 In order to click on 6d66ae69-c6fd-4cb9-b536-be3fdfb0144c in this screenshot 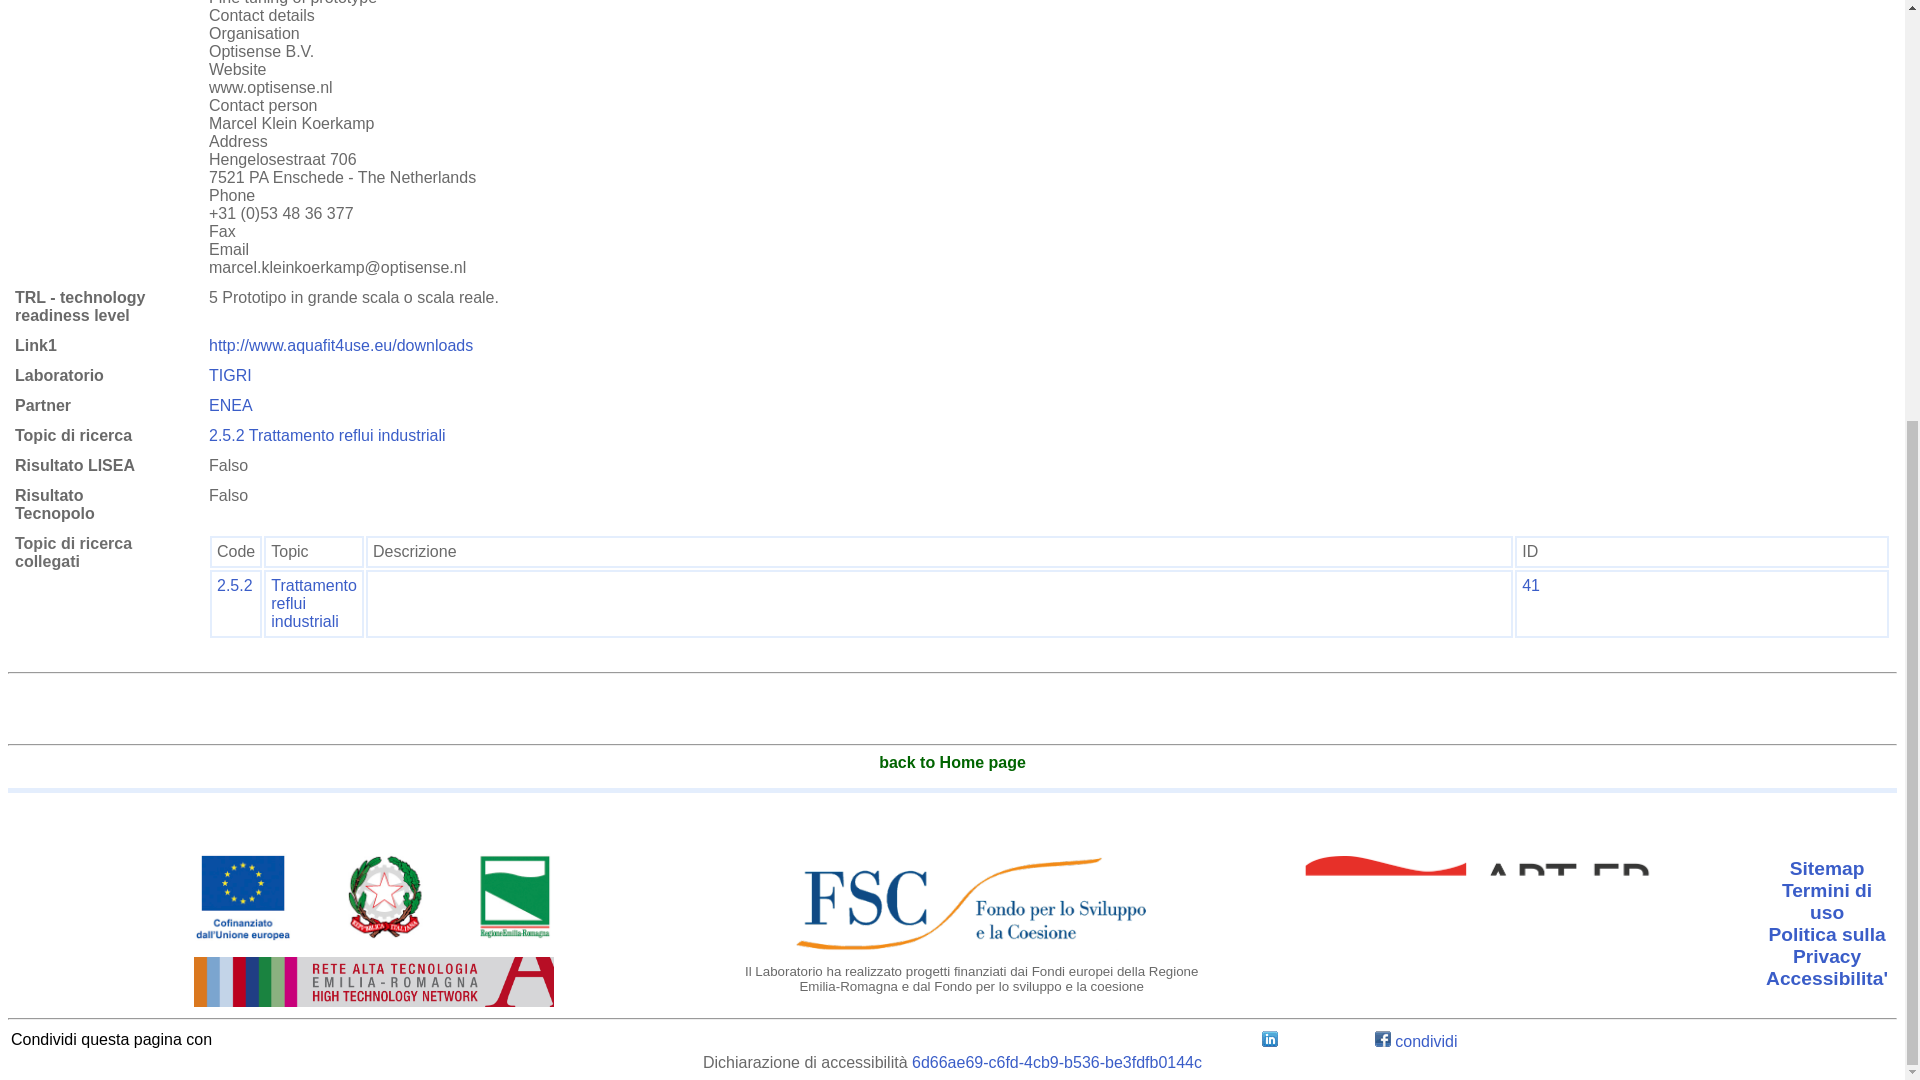, I will do `click(1056, 1062)`.